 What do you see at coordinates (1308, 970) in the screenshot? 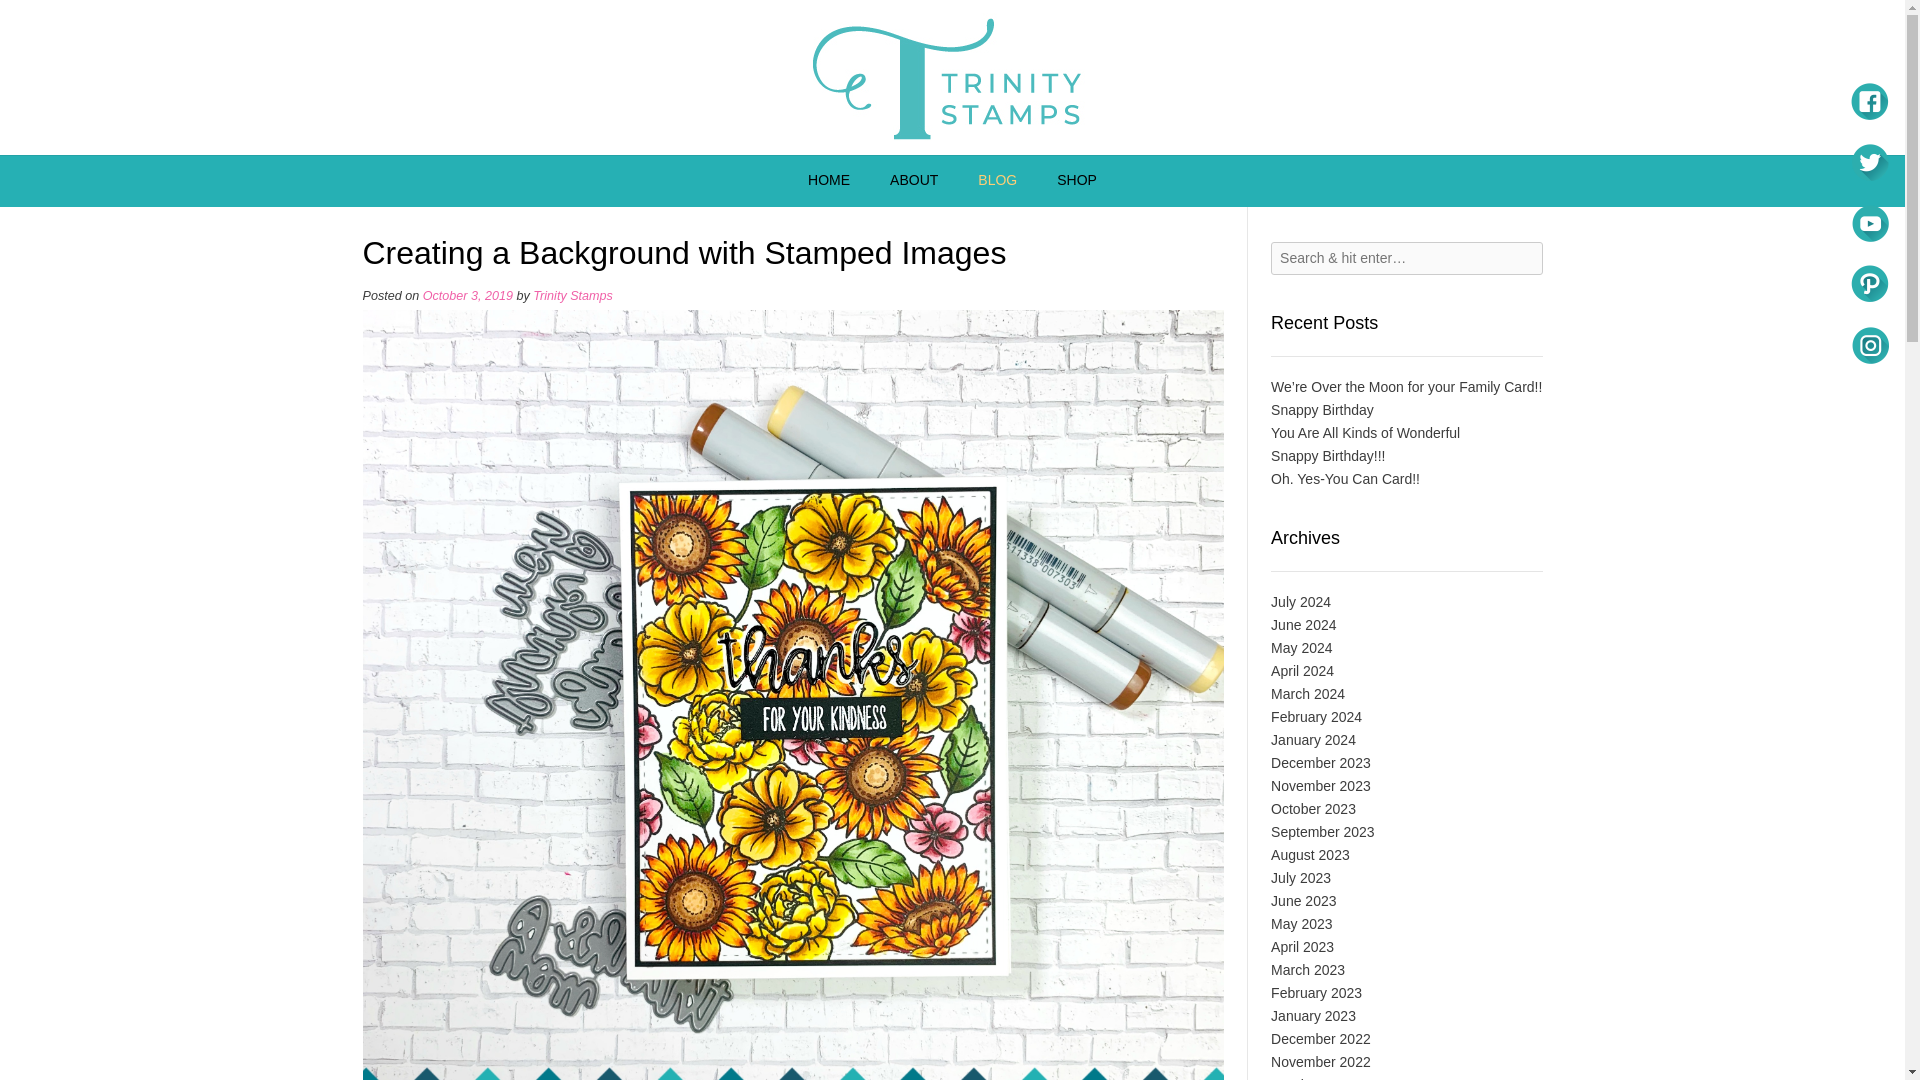
I see `March 2023` at bounding box center [1308, 970].